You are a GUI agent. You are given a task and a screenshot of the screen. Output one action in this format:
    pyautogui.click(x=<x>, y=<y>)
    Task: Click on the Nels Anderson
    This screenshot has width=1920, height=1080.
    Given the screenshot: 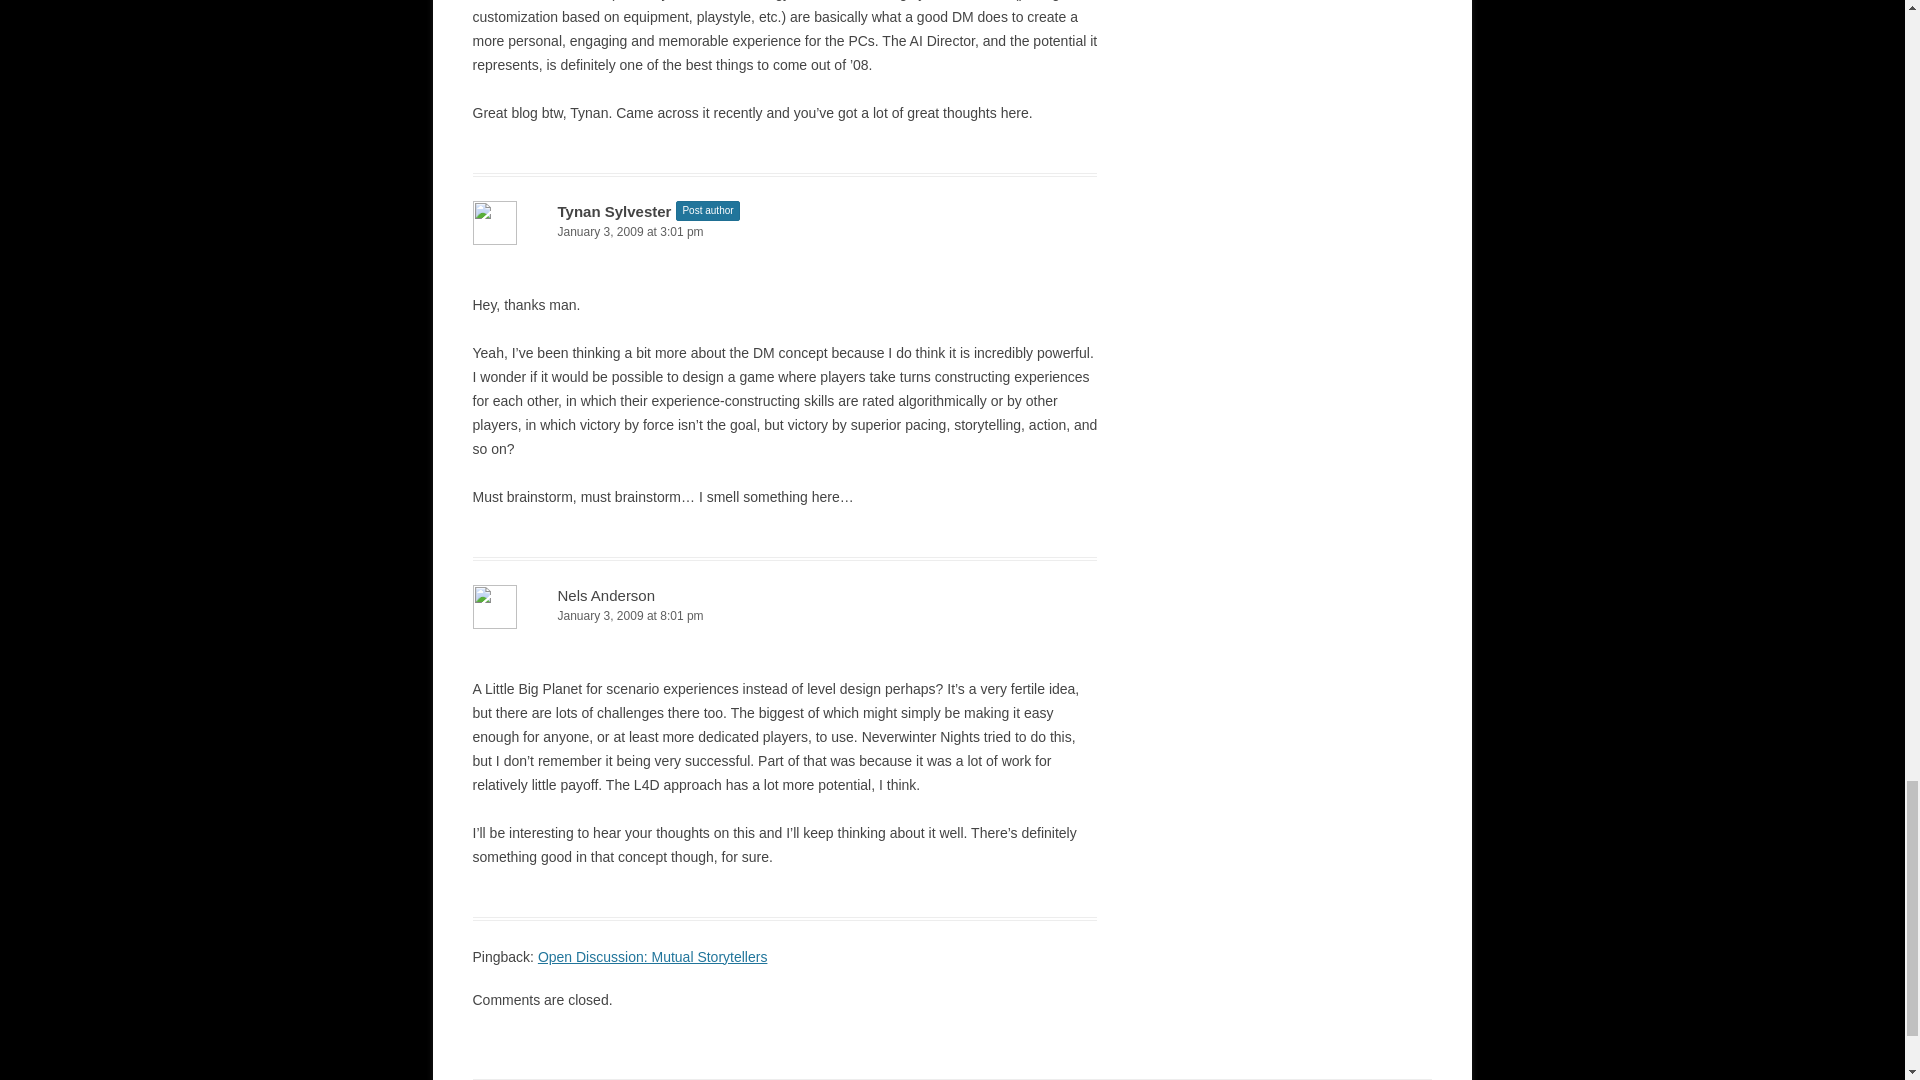 What is the action you would take?
    pyautogui.click(x=607, y=595)
    